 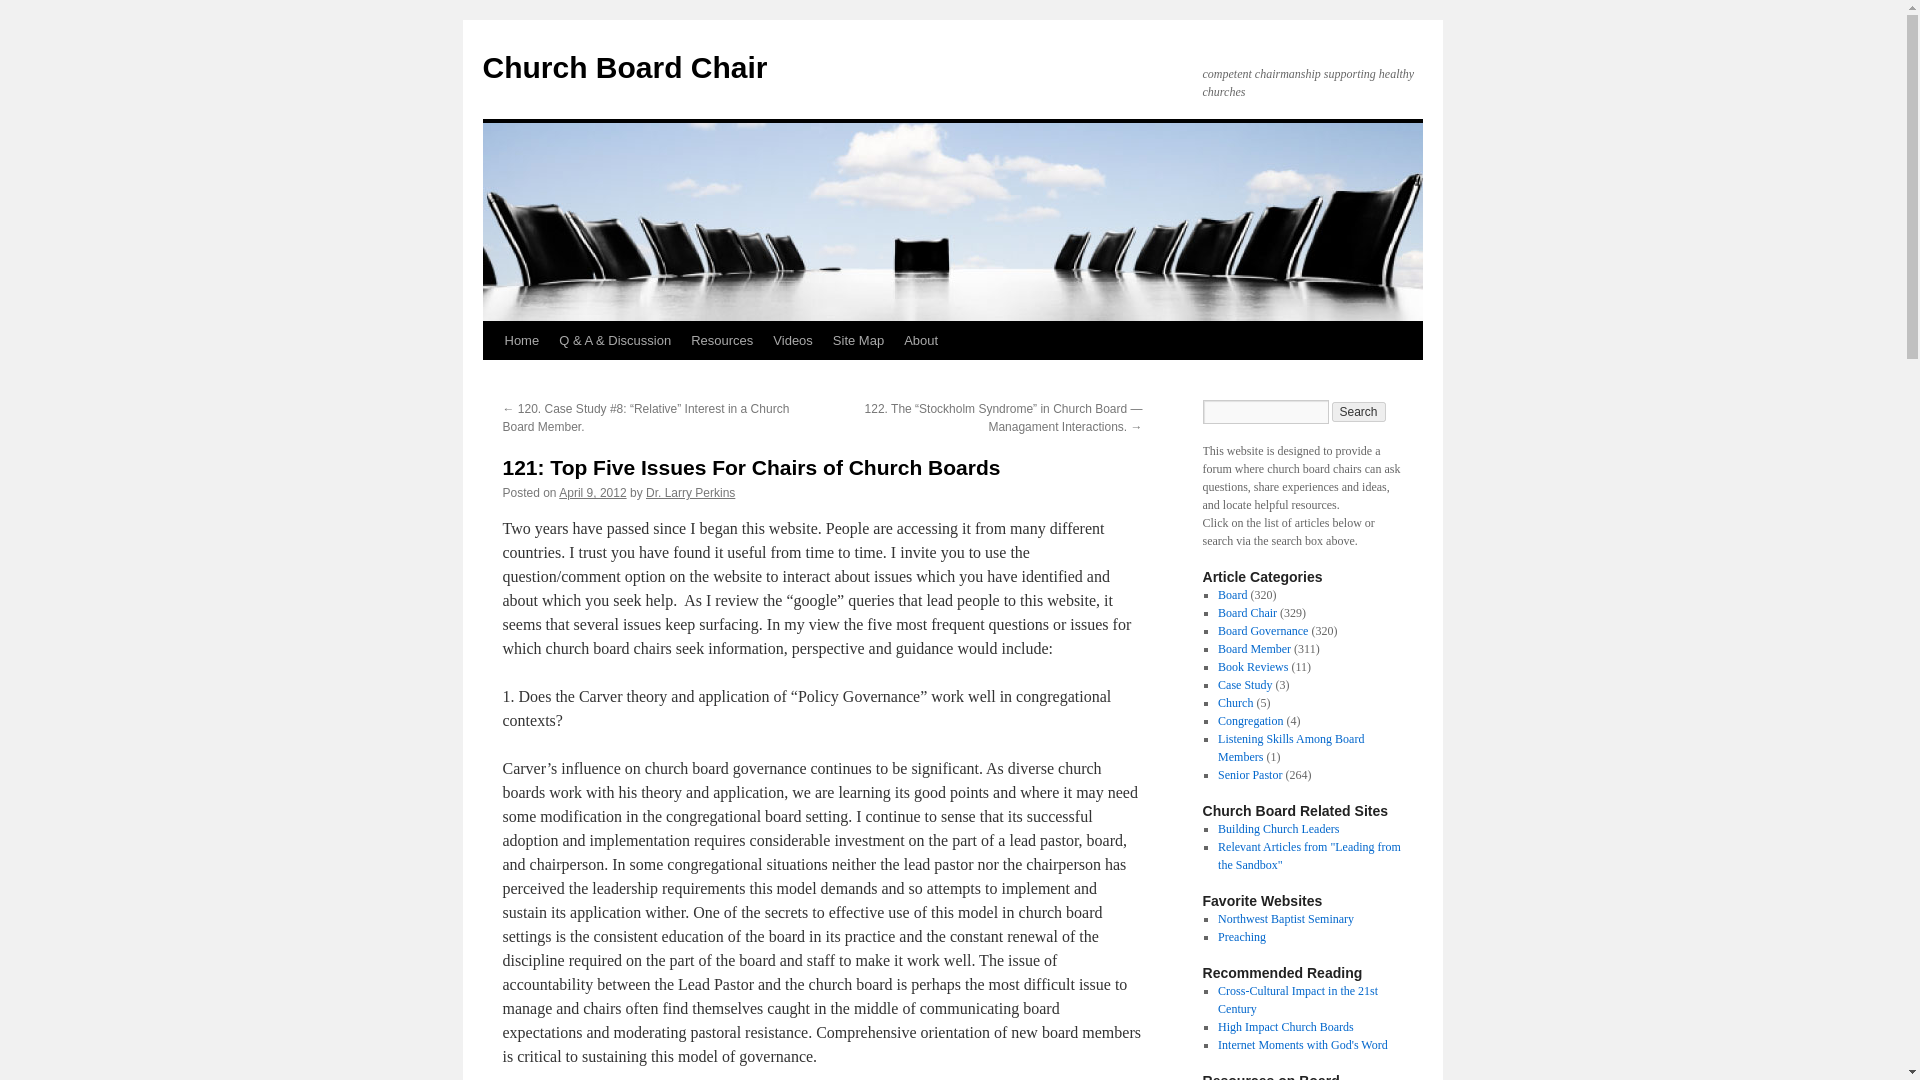 I want to click on Dr. Larry Perkins, so click(x=690, y=493).